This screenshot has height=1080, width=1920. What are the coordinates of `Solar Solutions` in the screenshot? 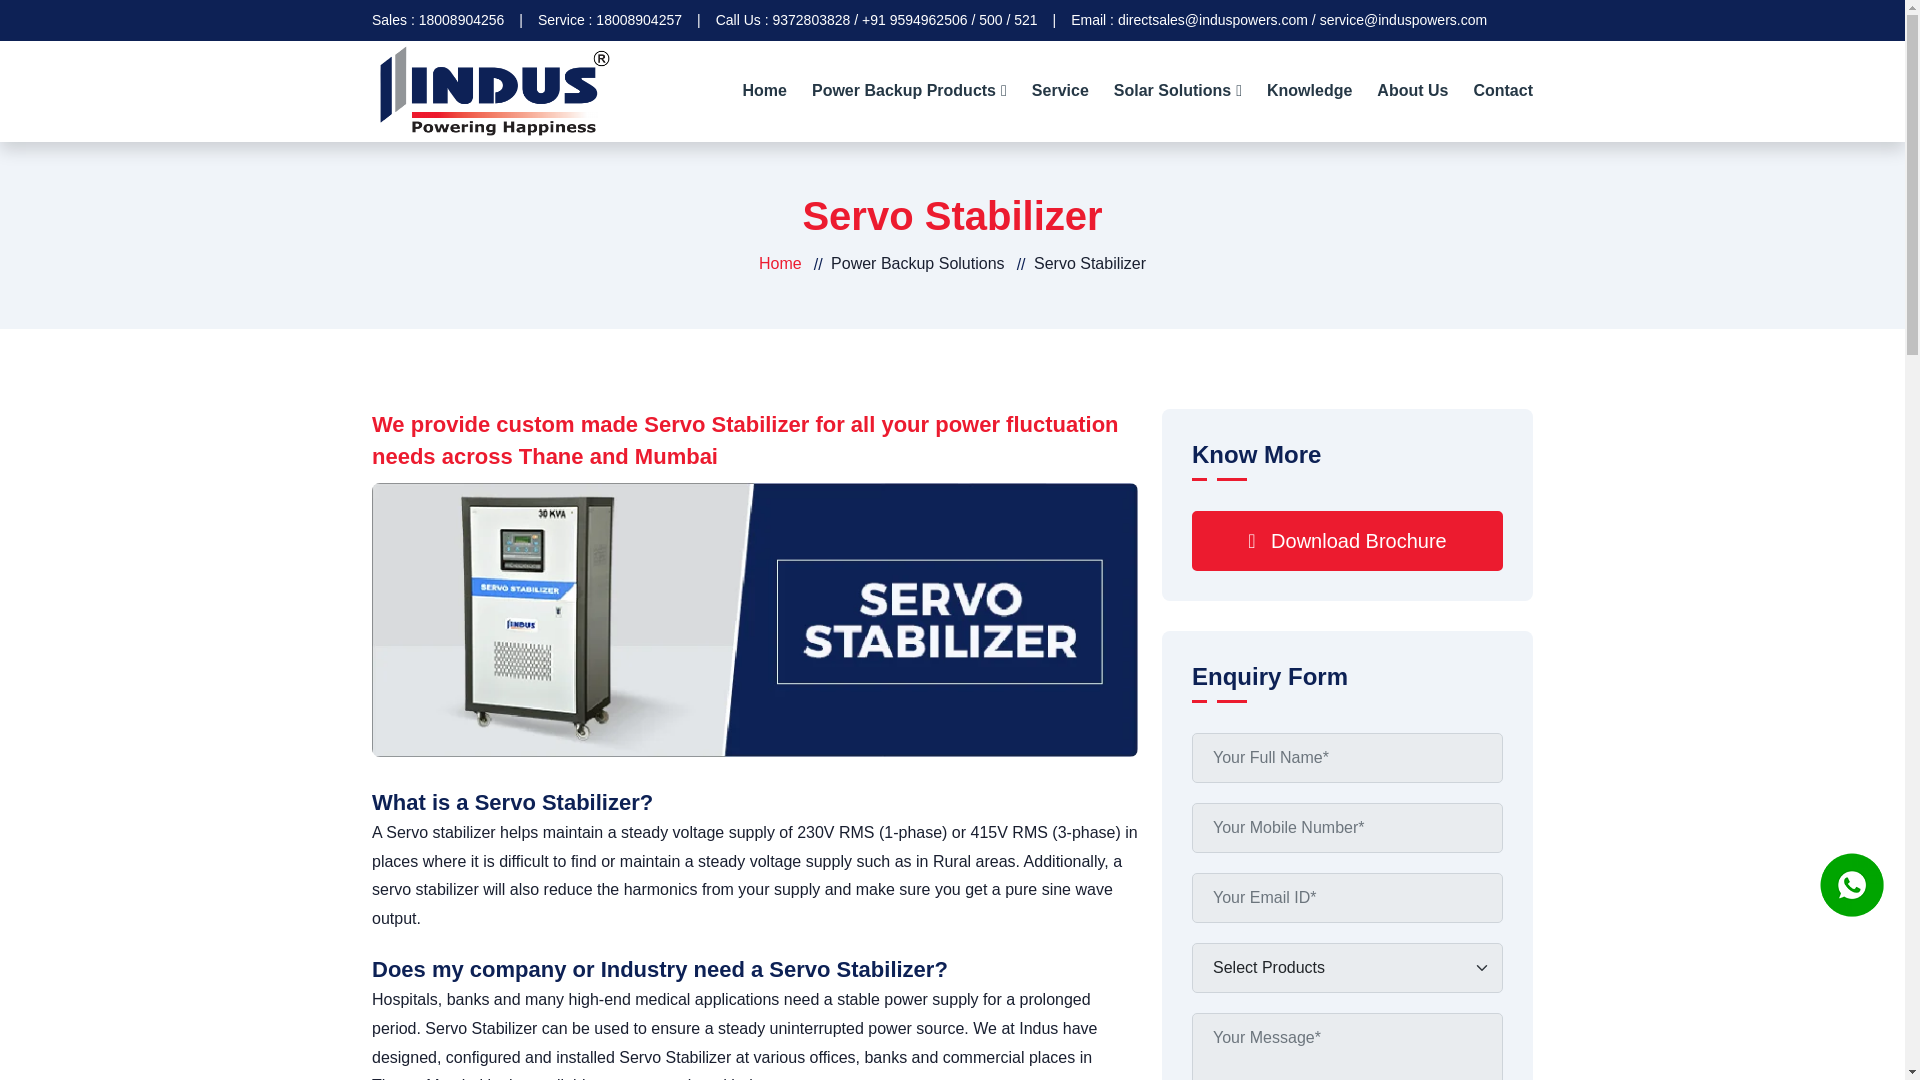 It's located at (1178, 92).